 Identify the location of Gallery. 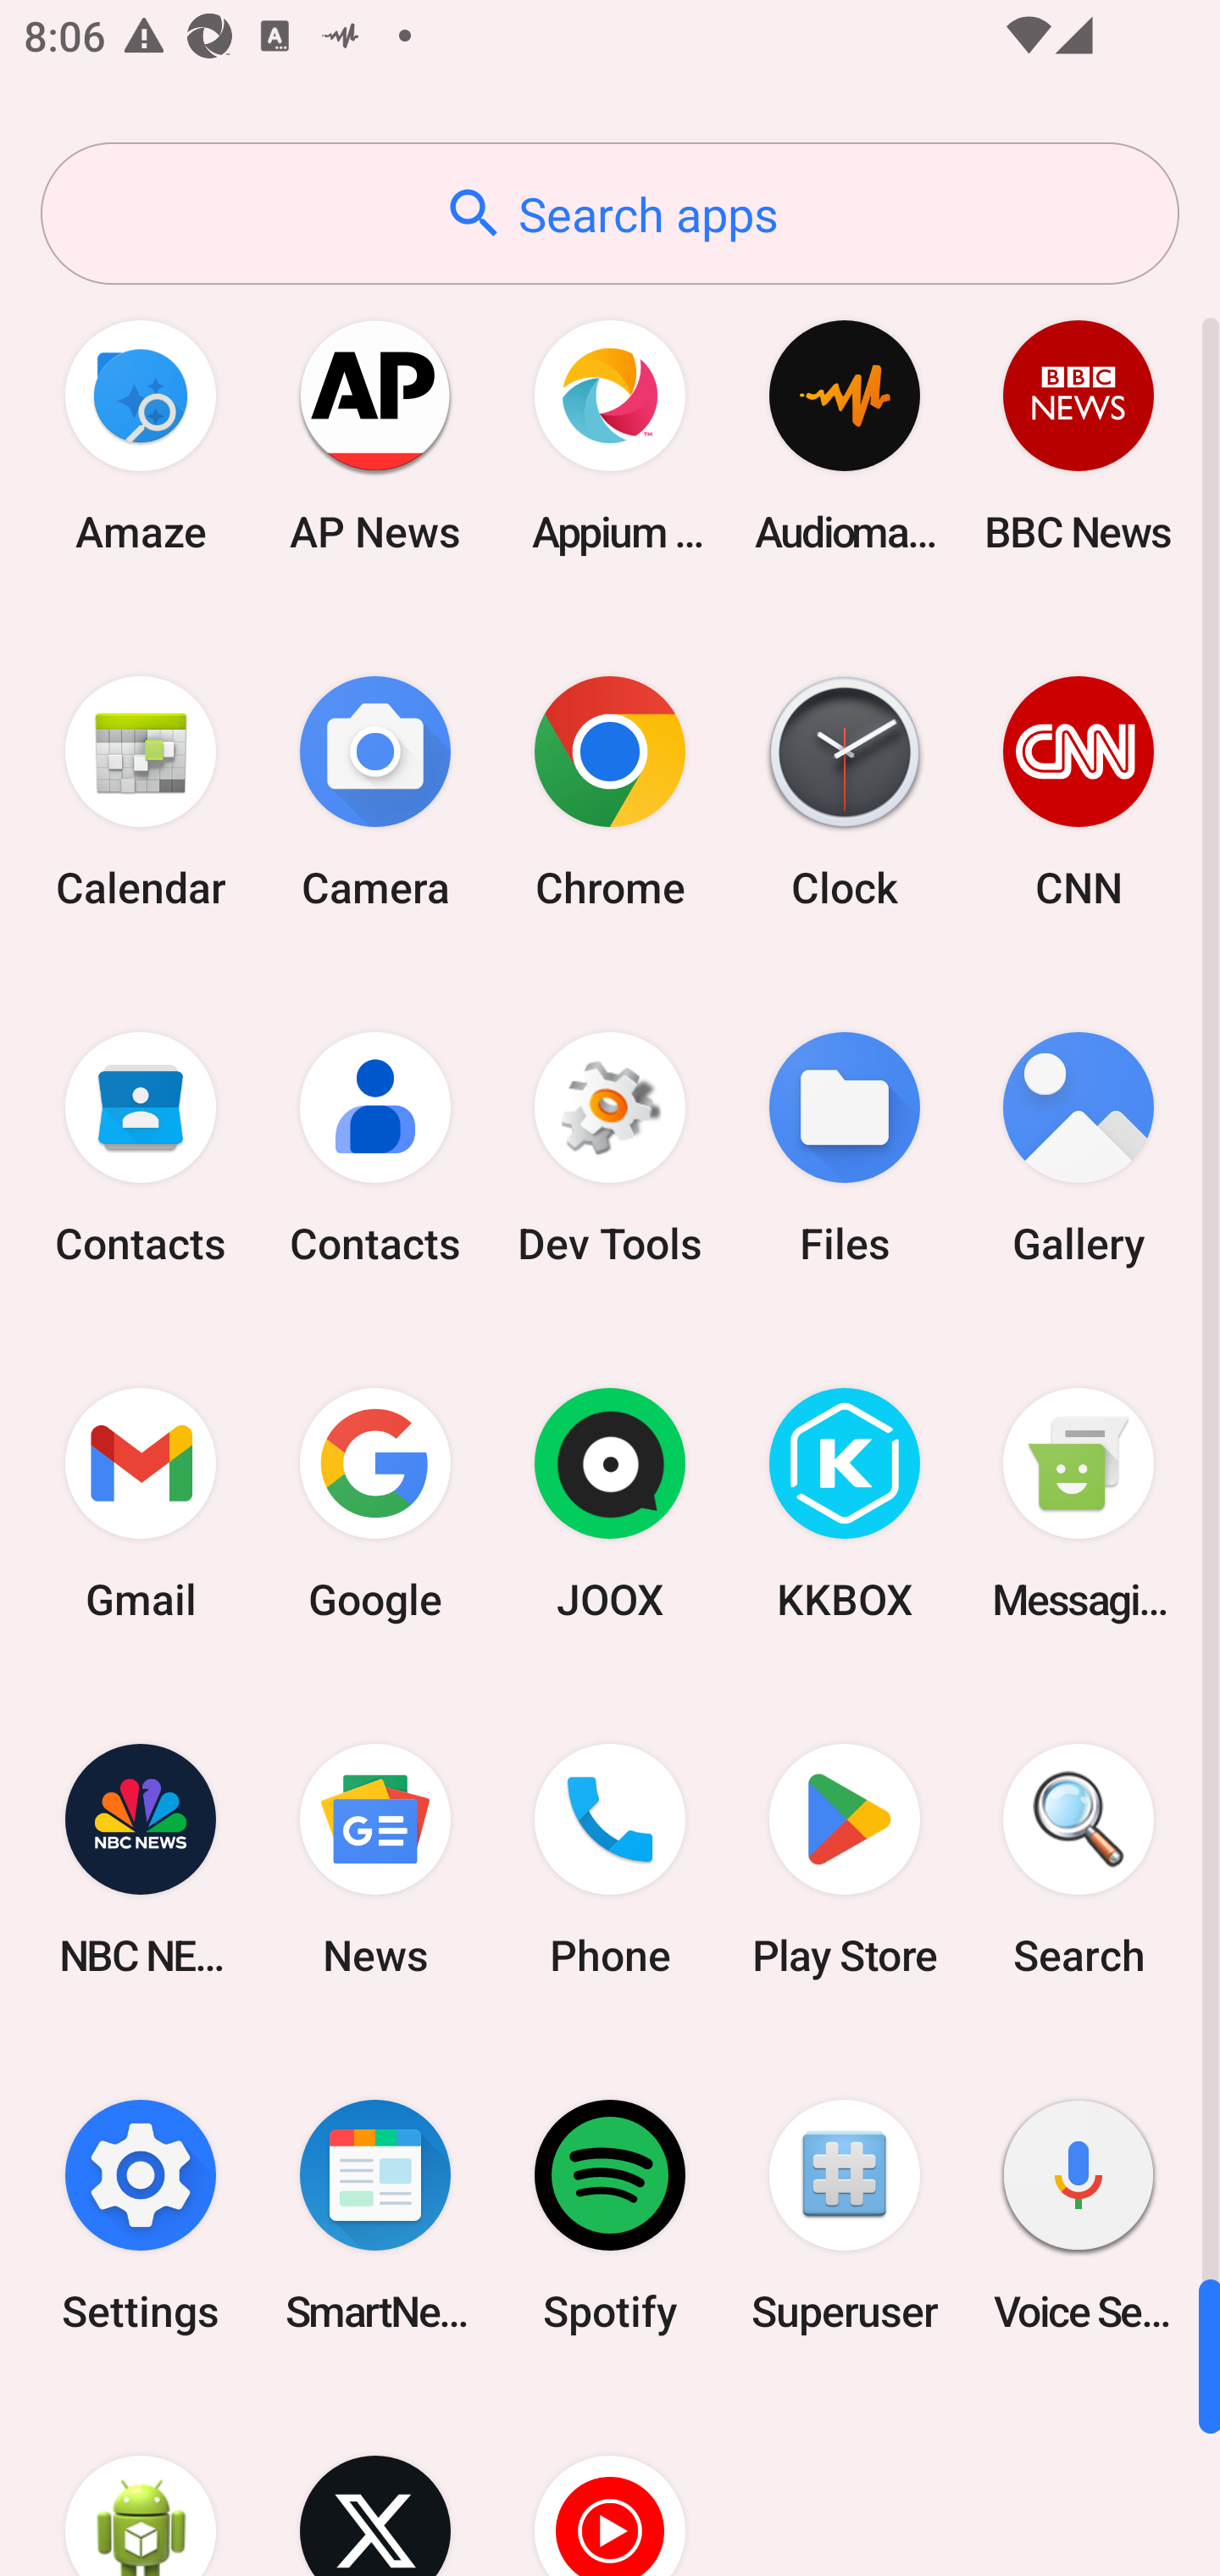
(1079, 1149).